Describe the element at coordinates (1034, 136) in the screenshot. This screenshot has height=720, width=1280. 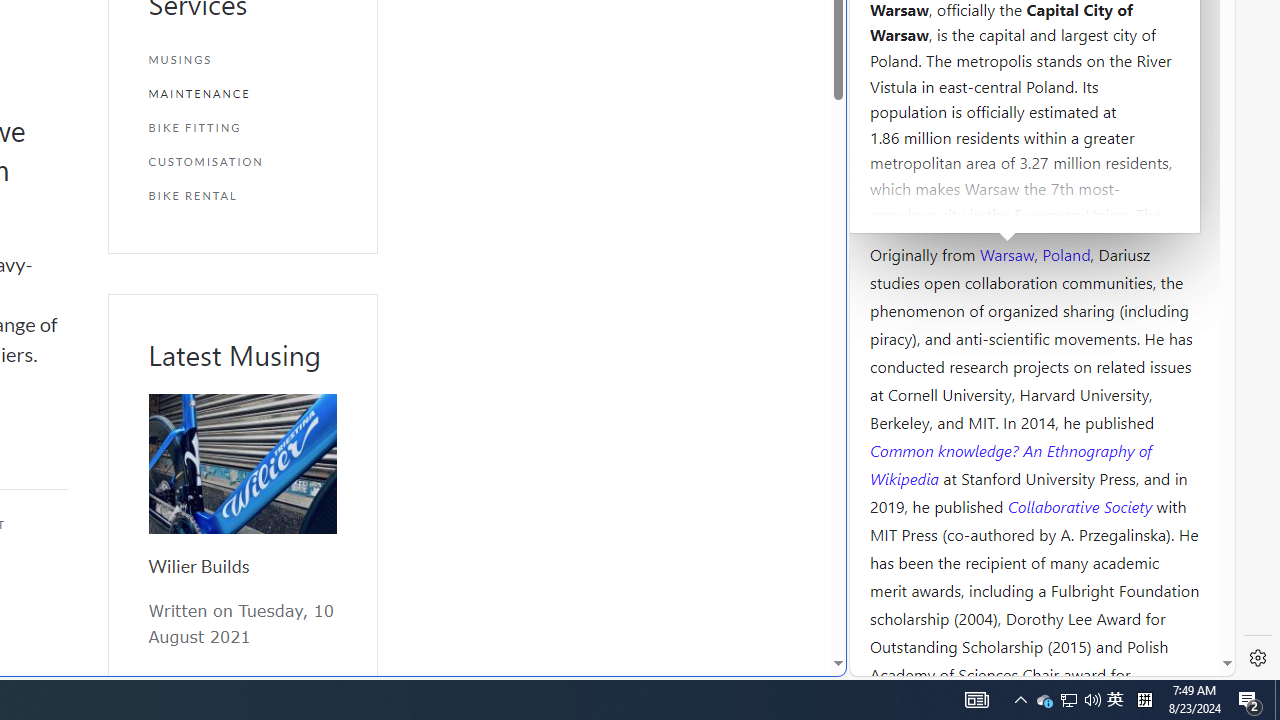
I see `Kozminski University` at that location.